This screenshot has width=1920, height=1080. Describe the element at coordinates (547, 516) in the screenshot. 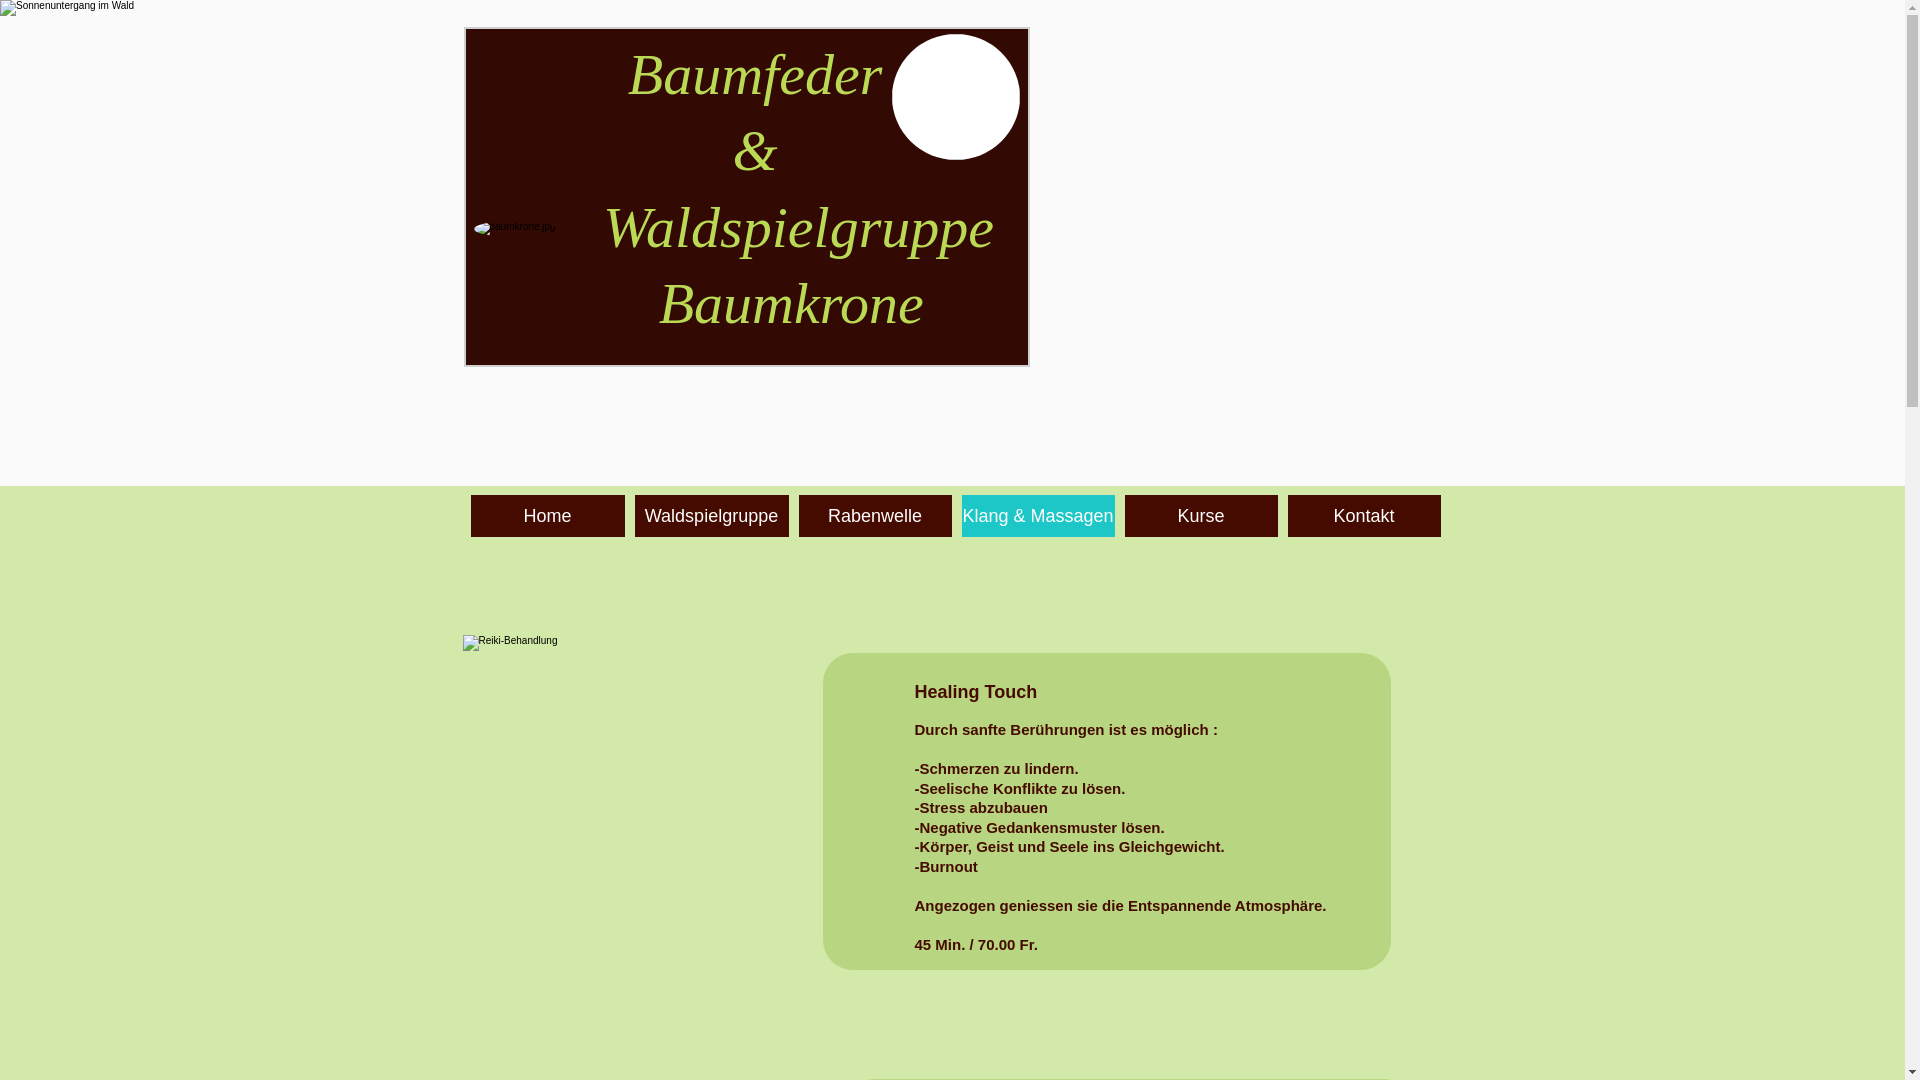

I see `Home` at that location.